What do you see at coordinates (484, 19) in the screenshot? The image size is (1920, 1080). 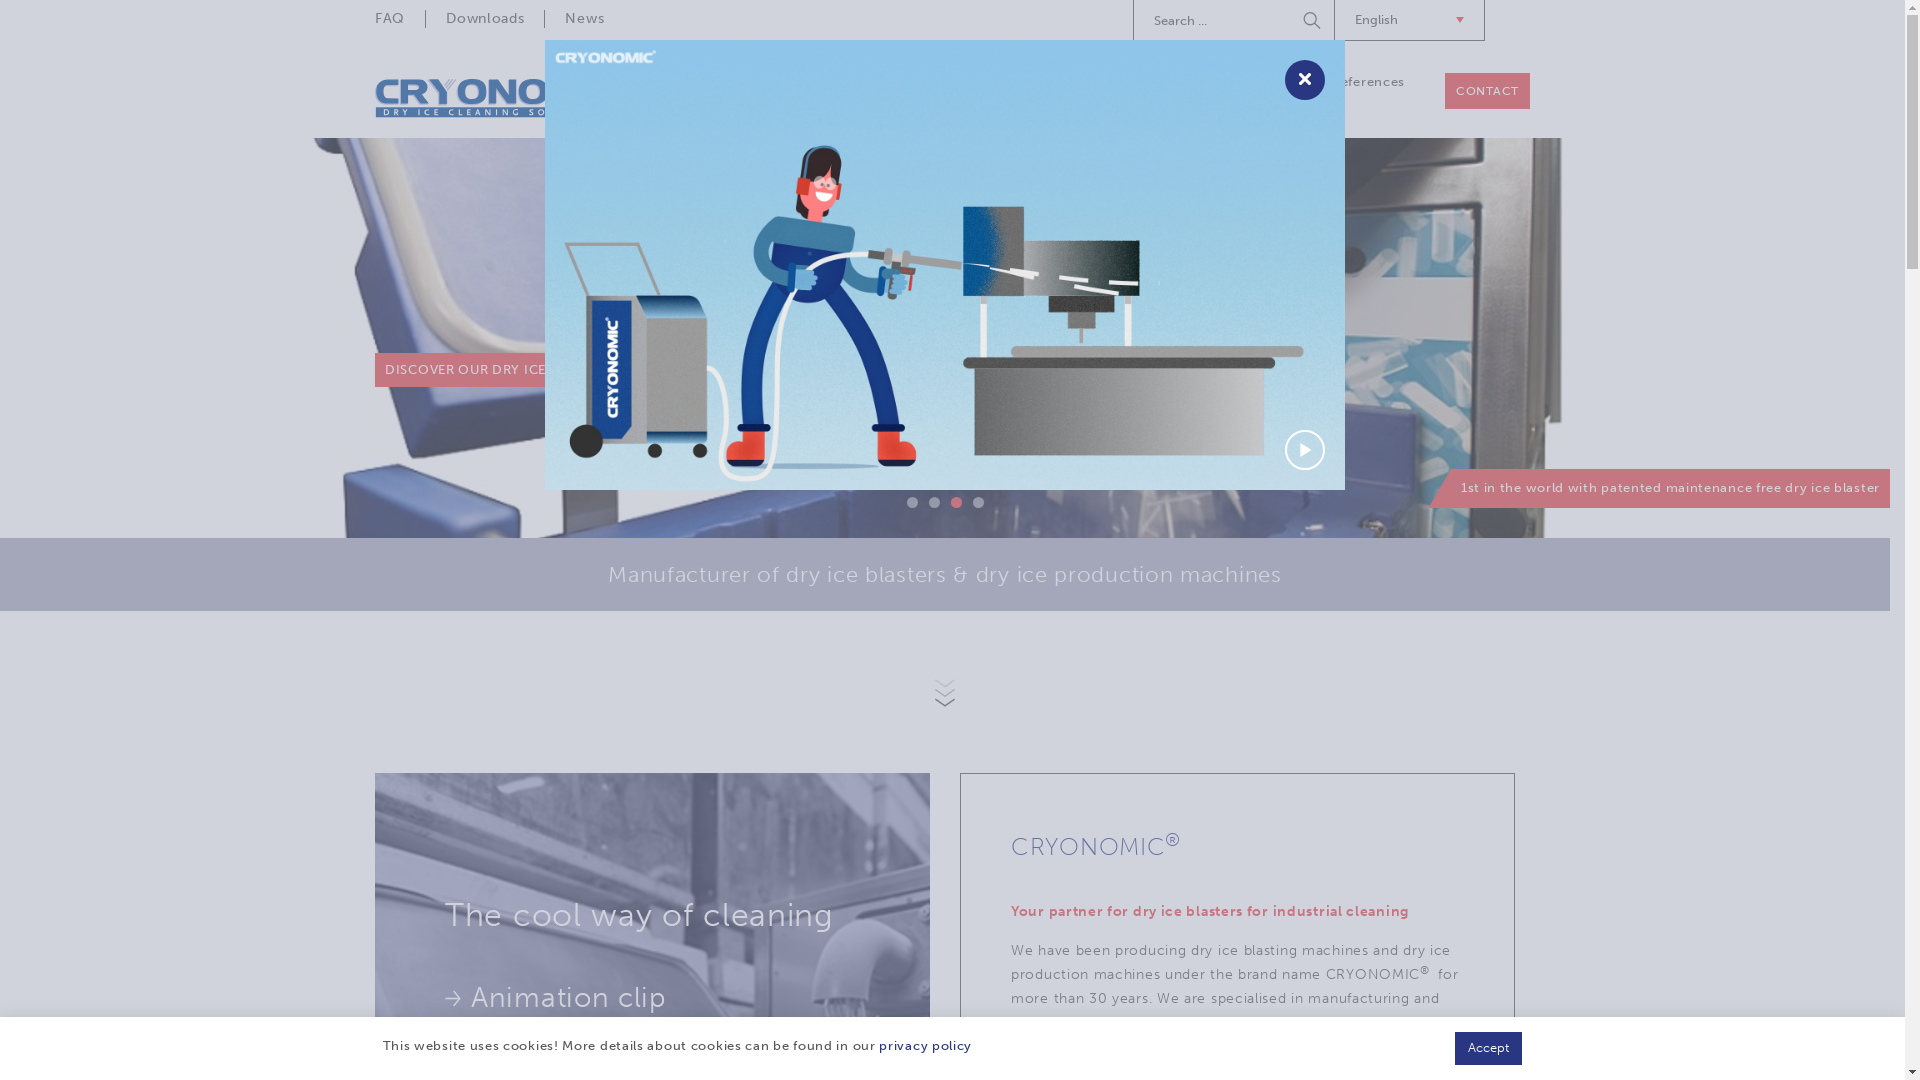 I see `Downloads` at bounding box center [484, 19].